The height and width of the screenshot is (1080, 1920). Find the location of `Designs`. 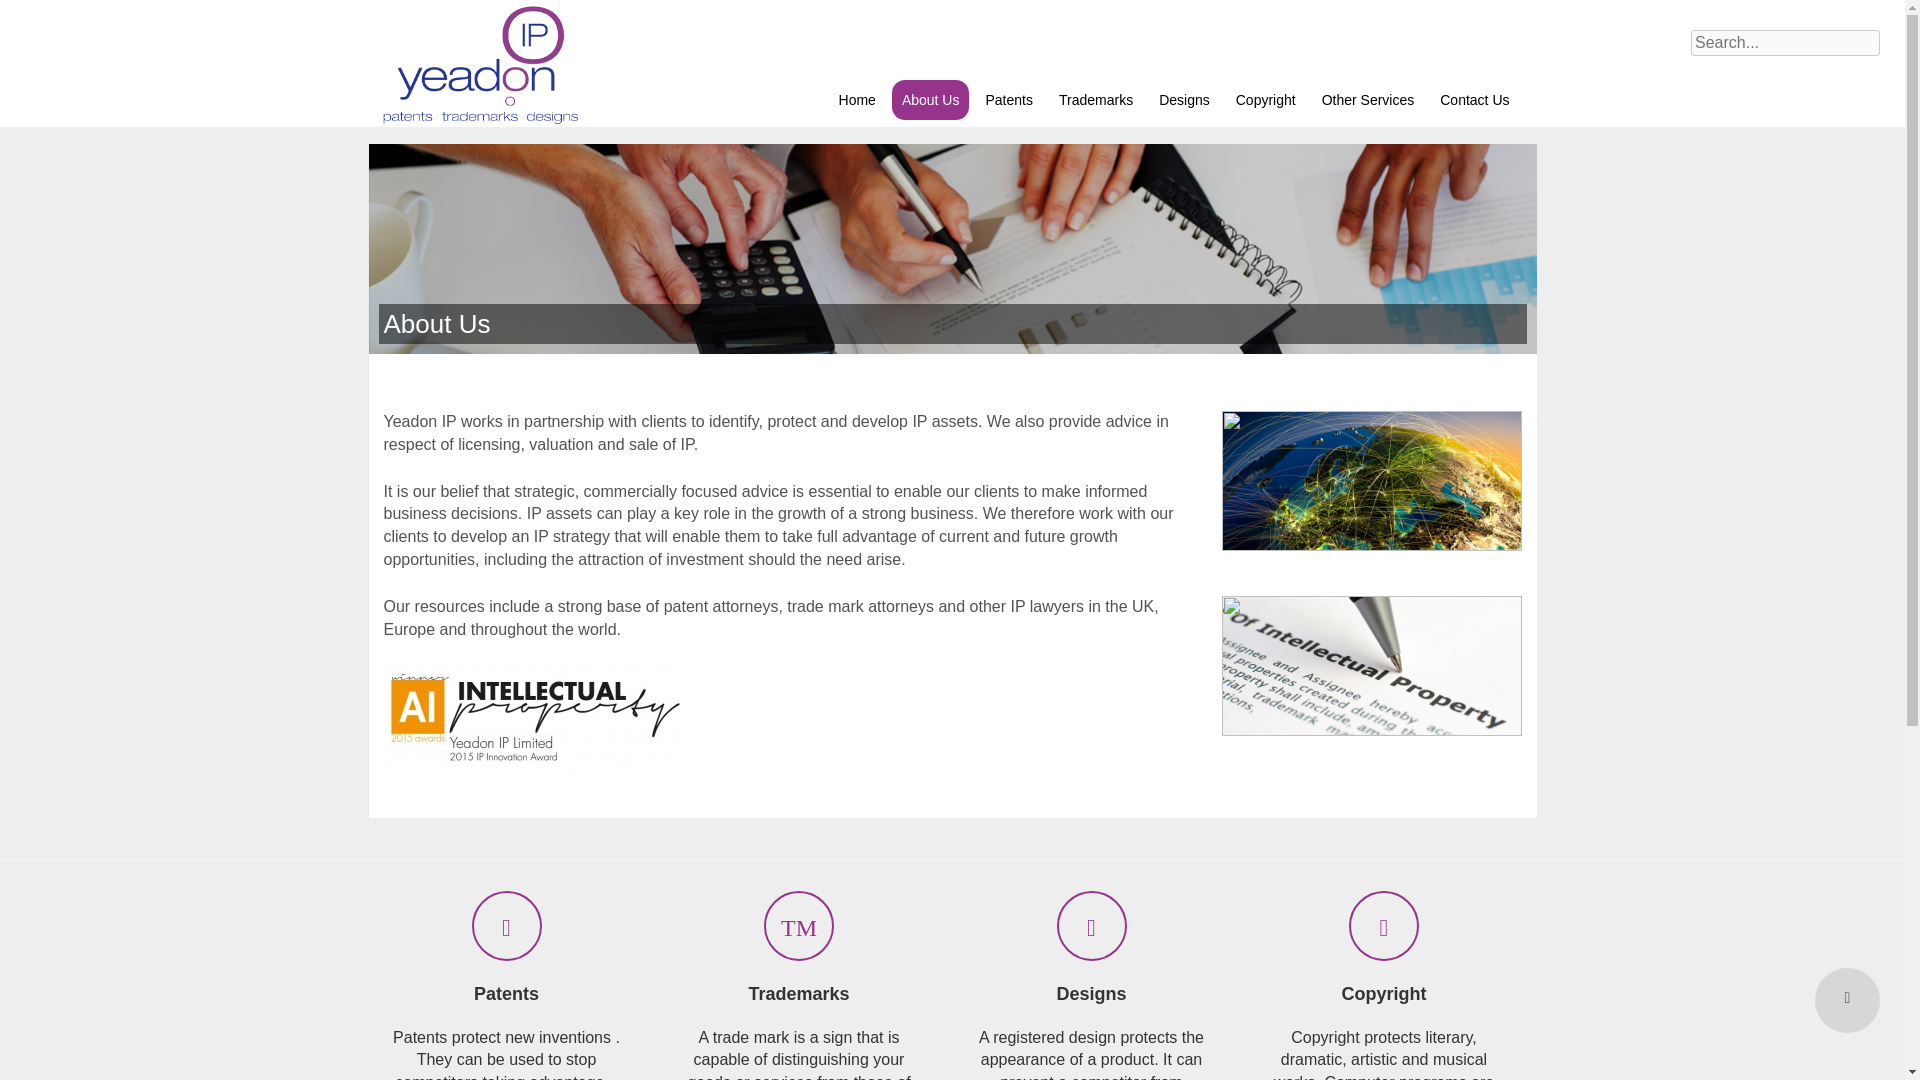

Designs is located at coordinates (1184, 99).